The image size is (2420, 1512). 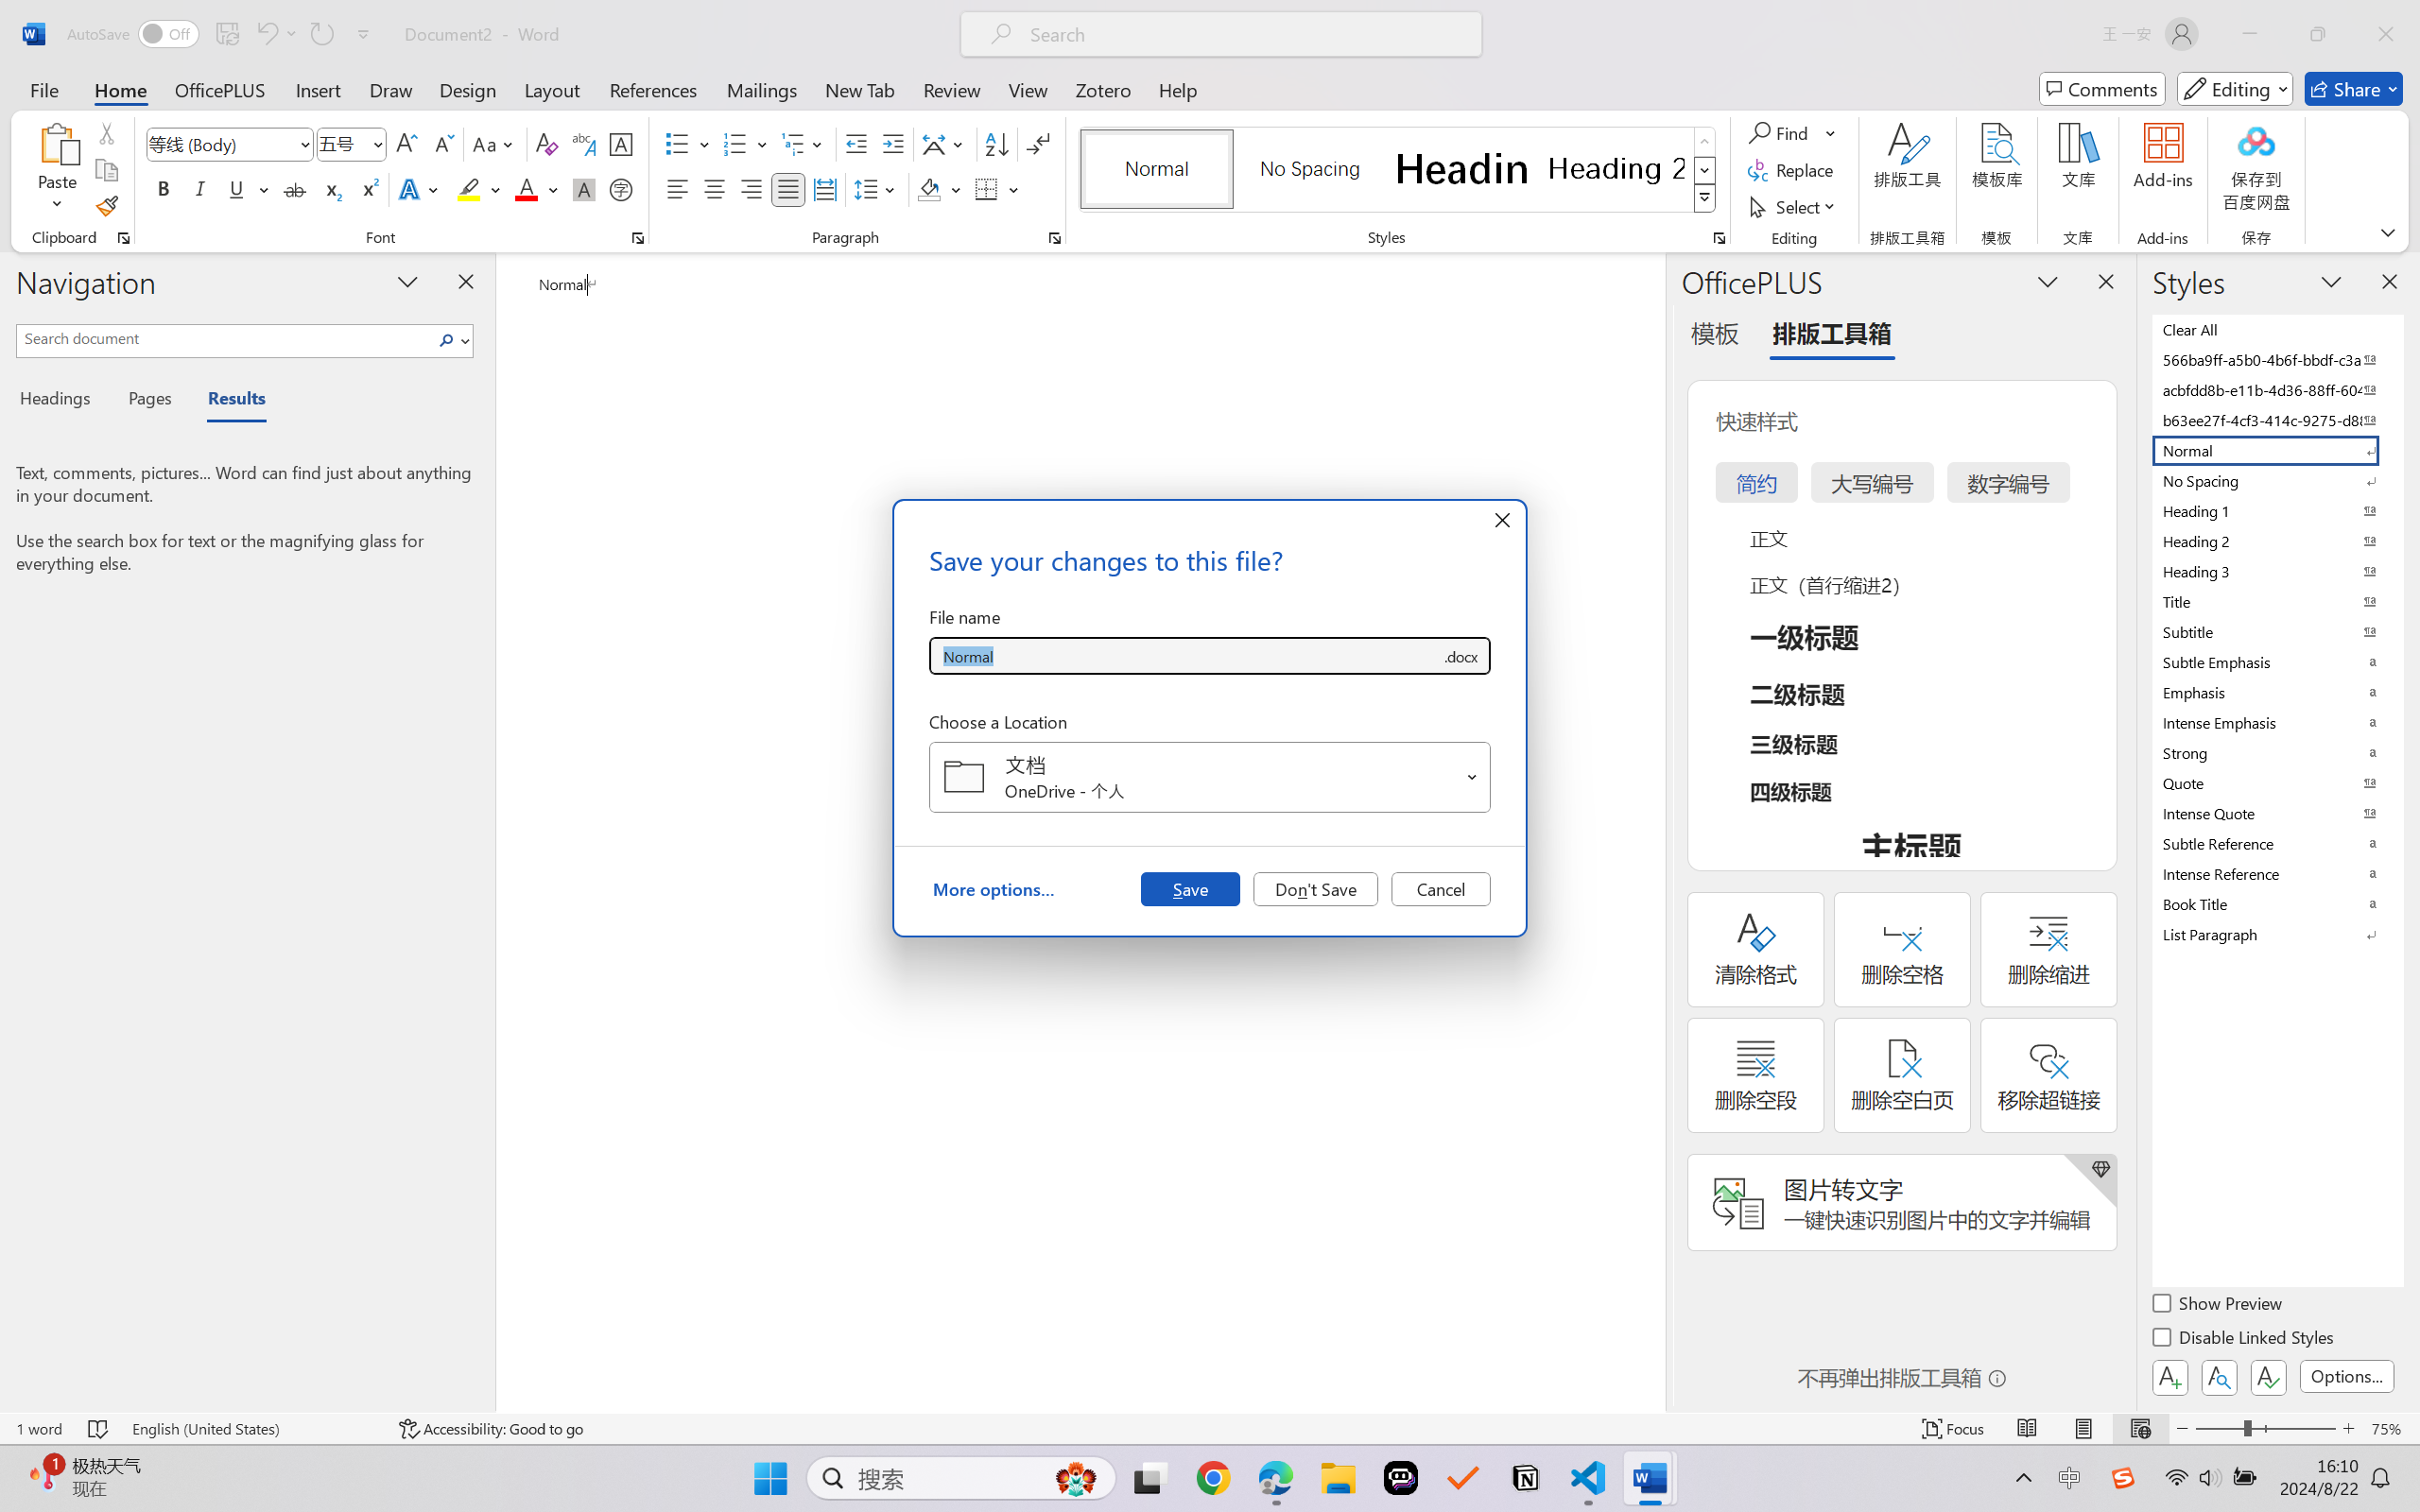 What do you see at coordinates (164, 189) in the screenshot?
I see `Bold` at bounding box center [164, 189].